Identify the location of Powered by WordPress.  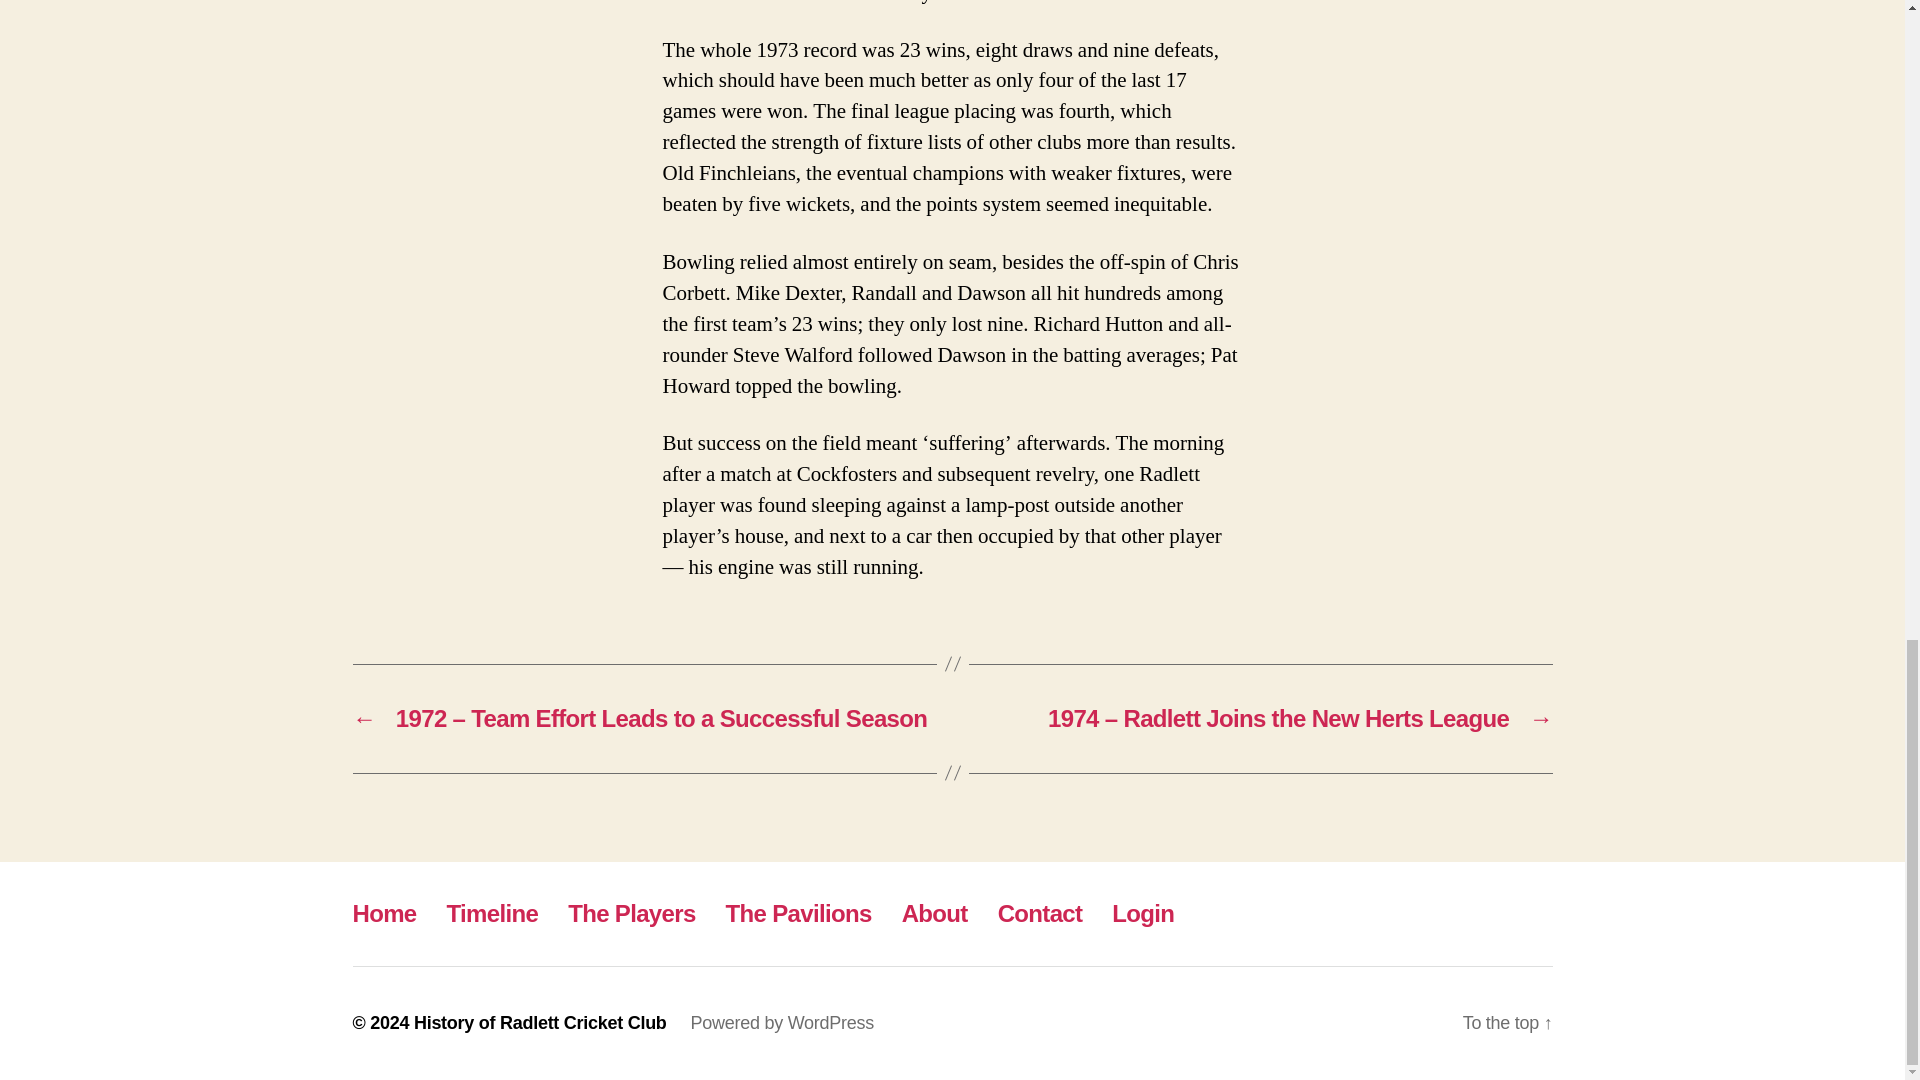
(782, 1022).